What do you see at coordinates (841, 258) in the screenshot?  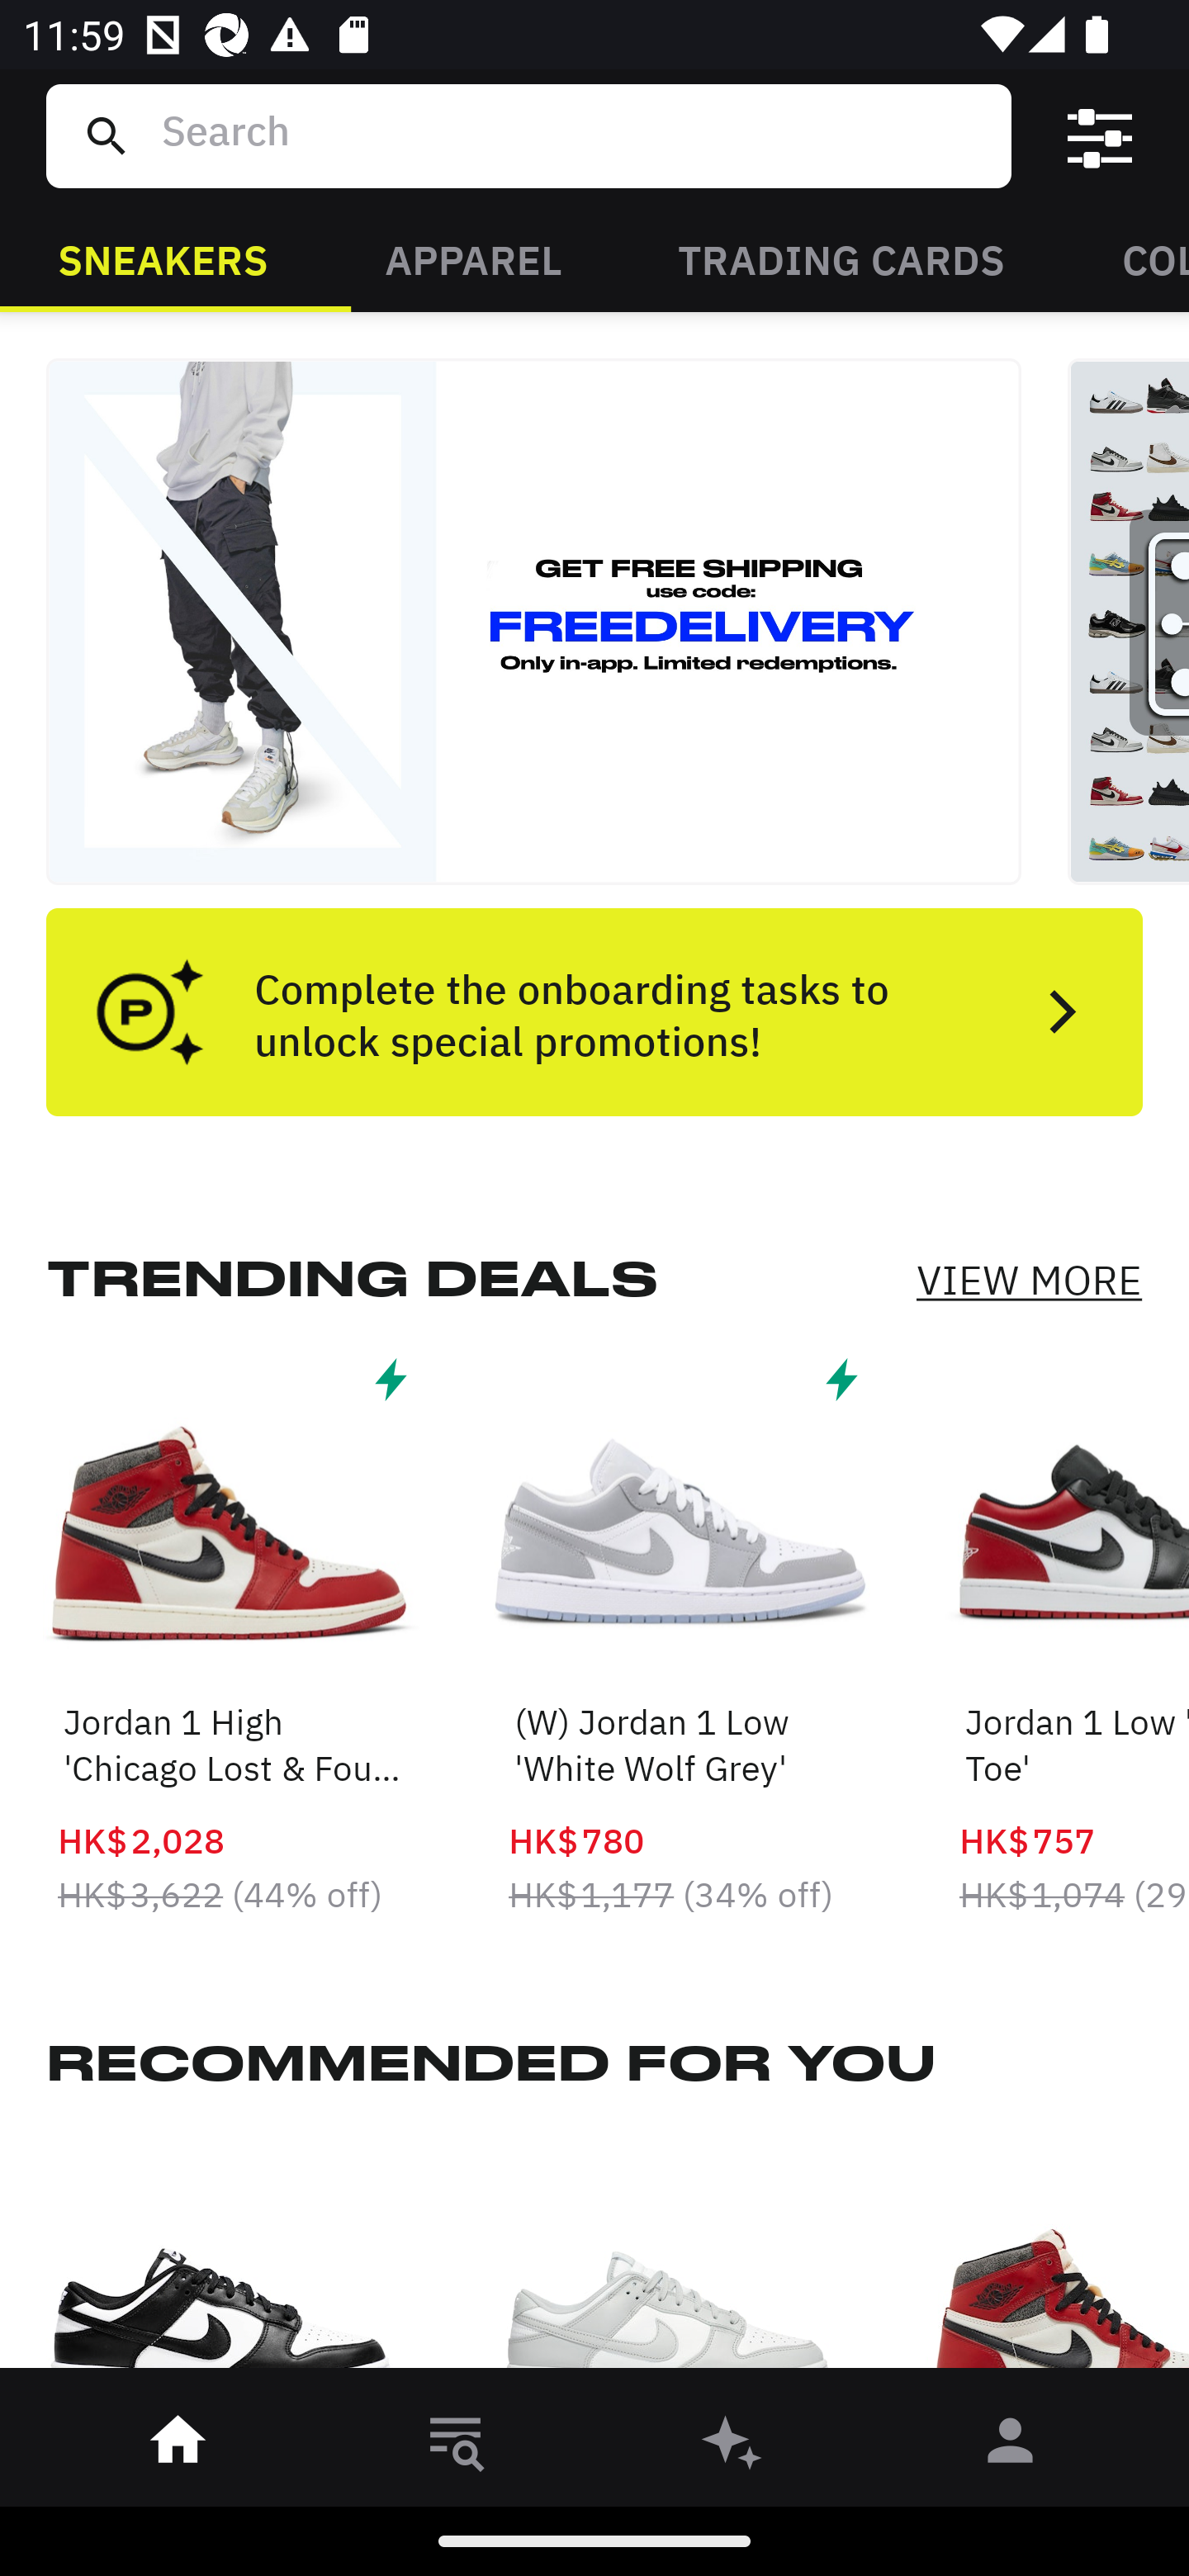 I see `TRADING CARDS` at bounding box center [841, 258].